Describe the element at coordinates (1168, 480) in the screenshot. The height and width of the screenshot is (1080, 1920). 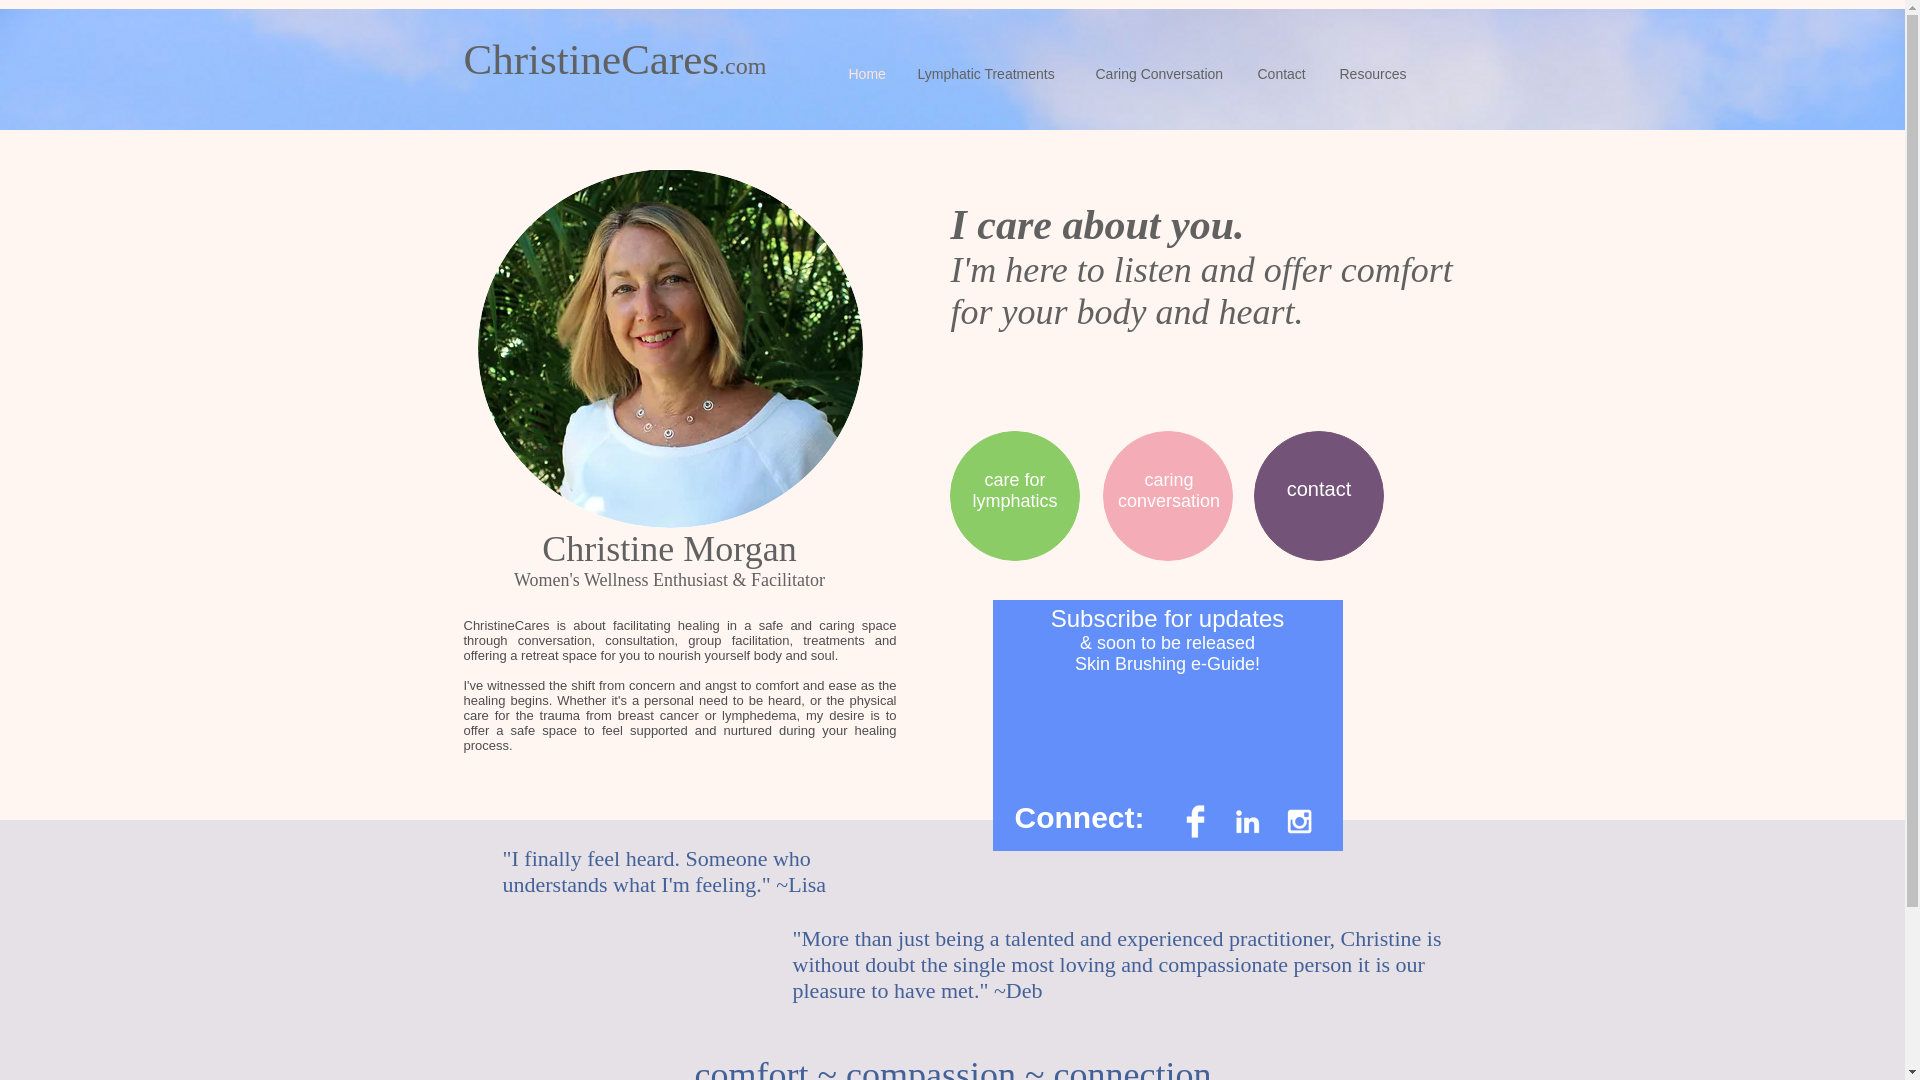
I see `caring` at that location.